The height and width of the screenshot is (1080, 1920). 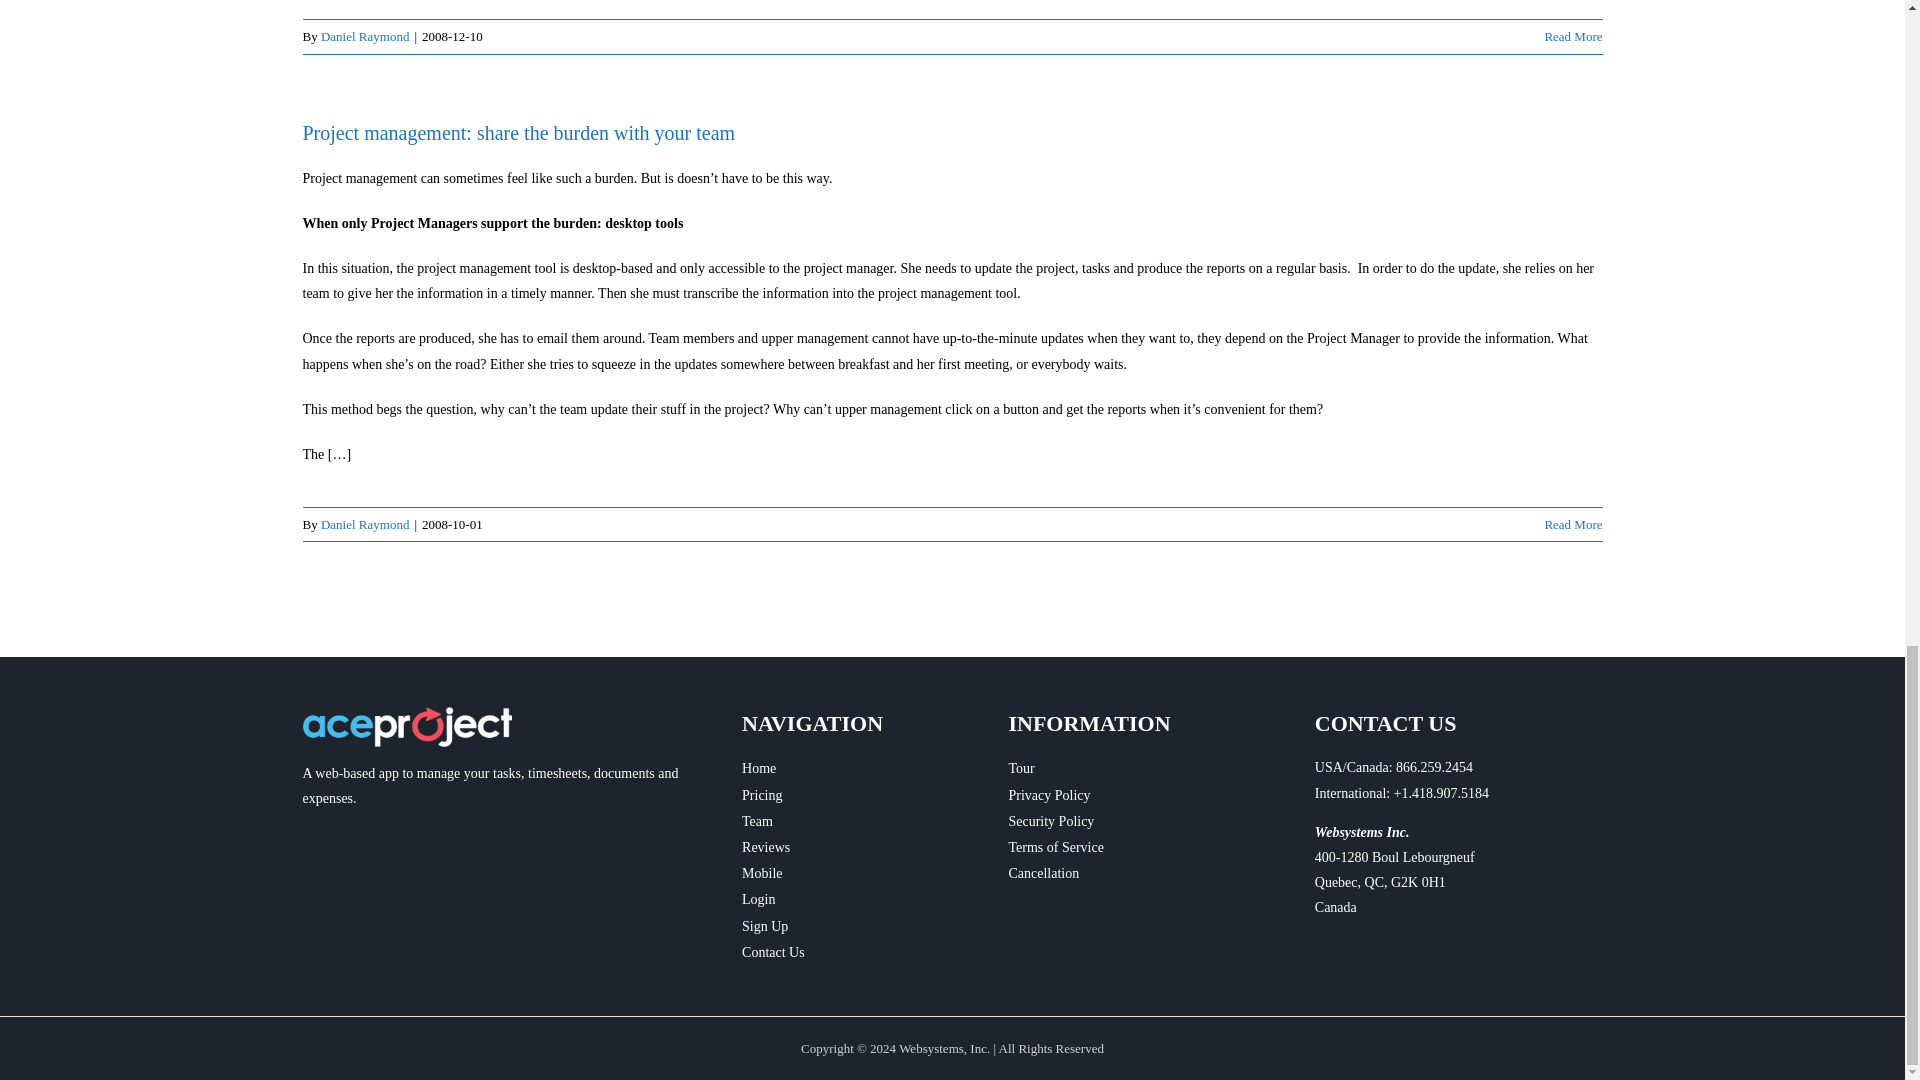 I want to click on Project management: share the burden with your team, so click(x=518, y=132).